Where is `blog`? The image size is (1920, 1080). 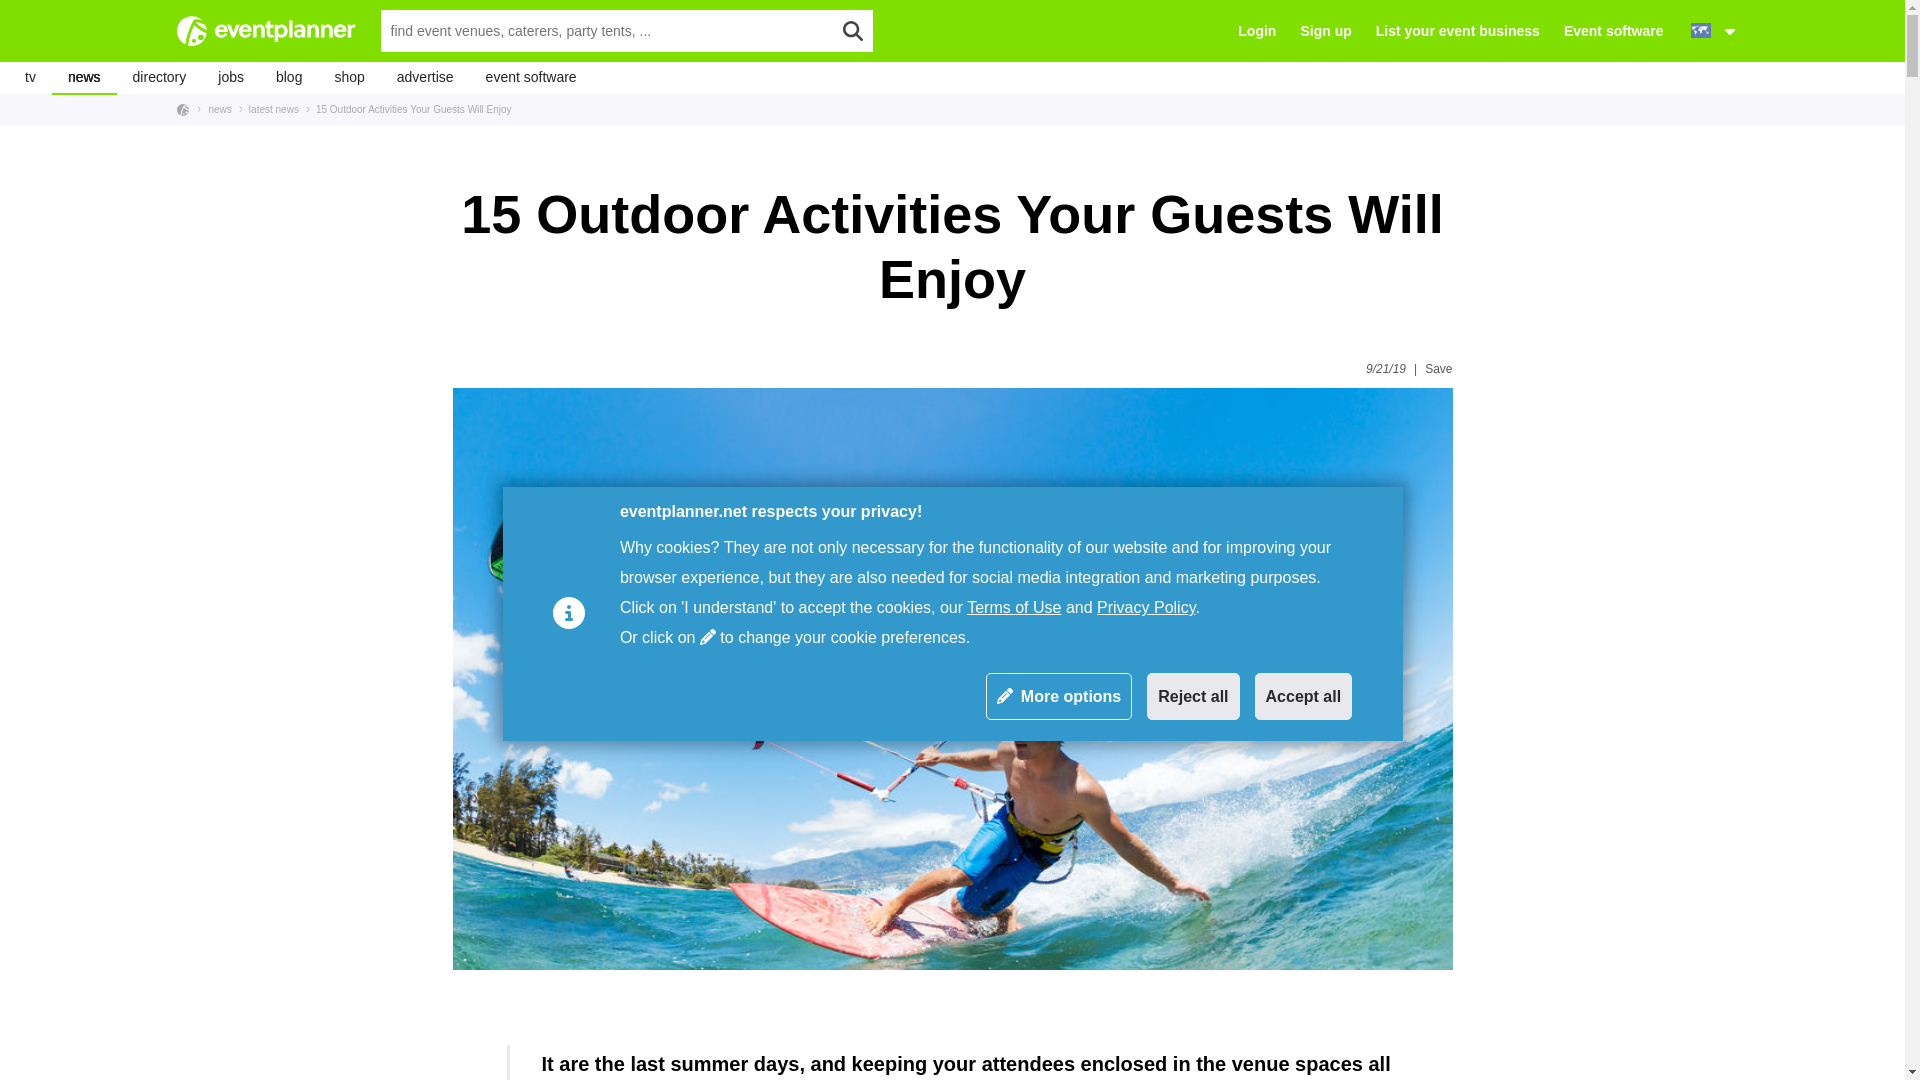 blog is located at coordinates (288, 77).